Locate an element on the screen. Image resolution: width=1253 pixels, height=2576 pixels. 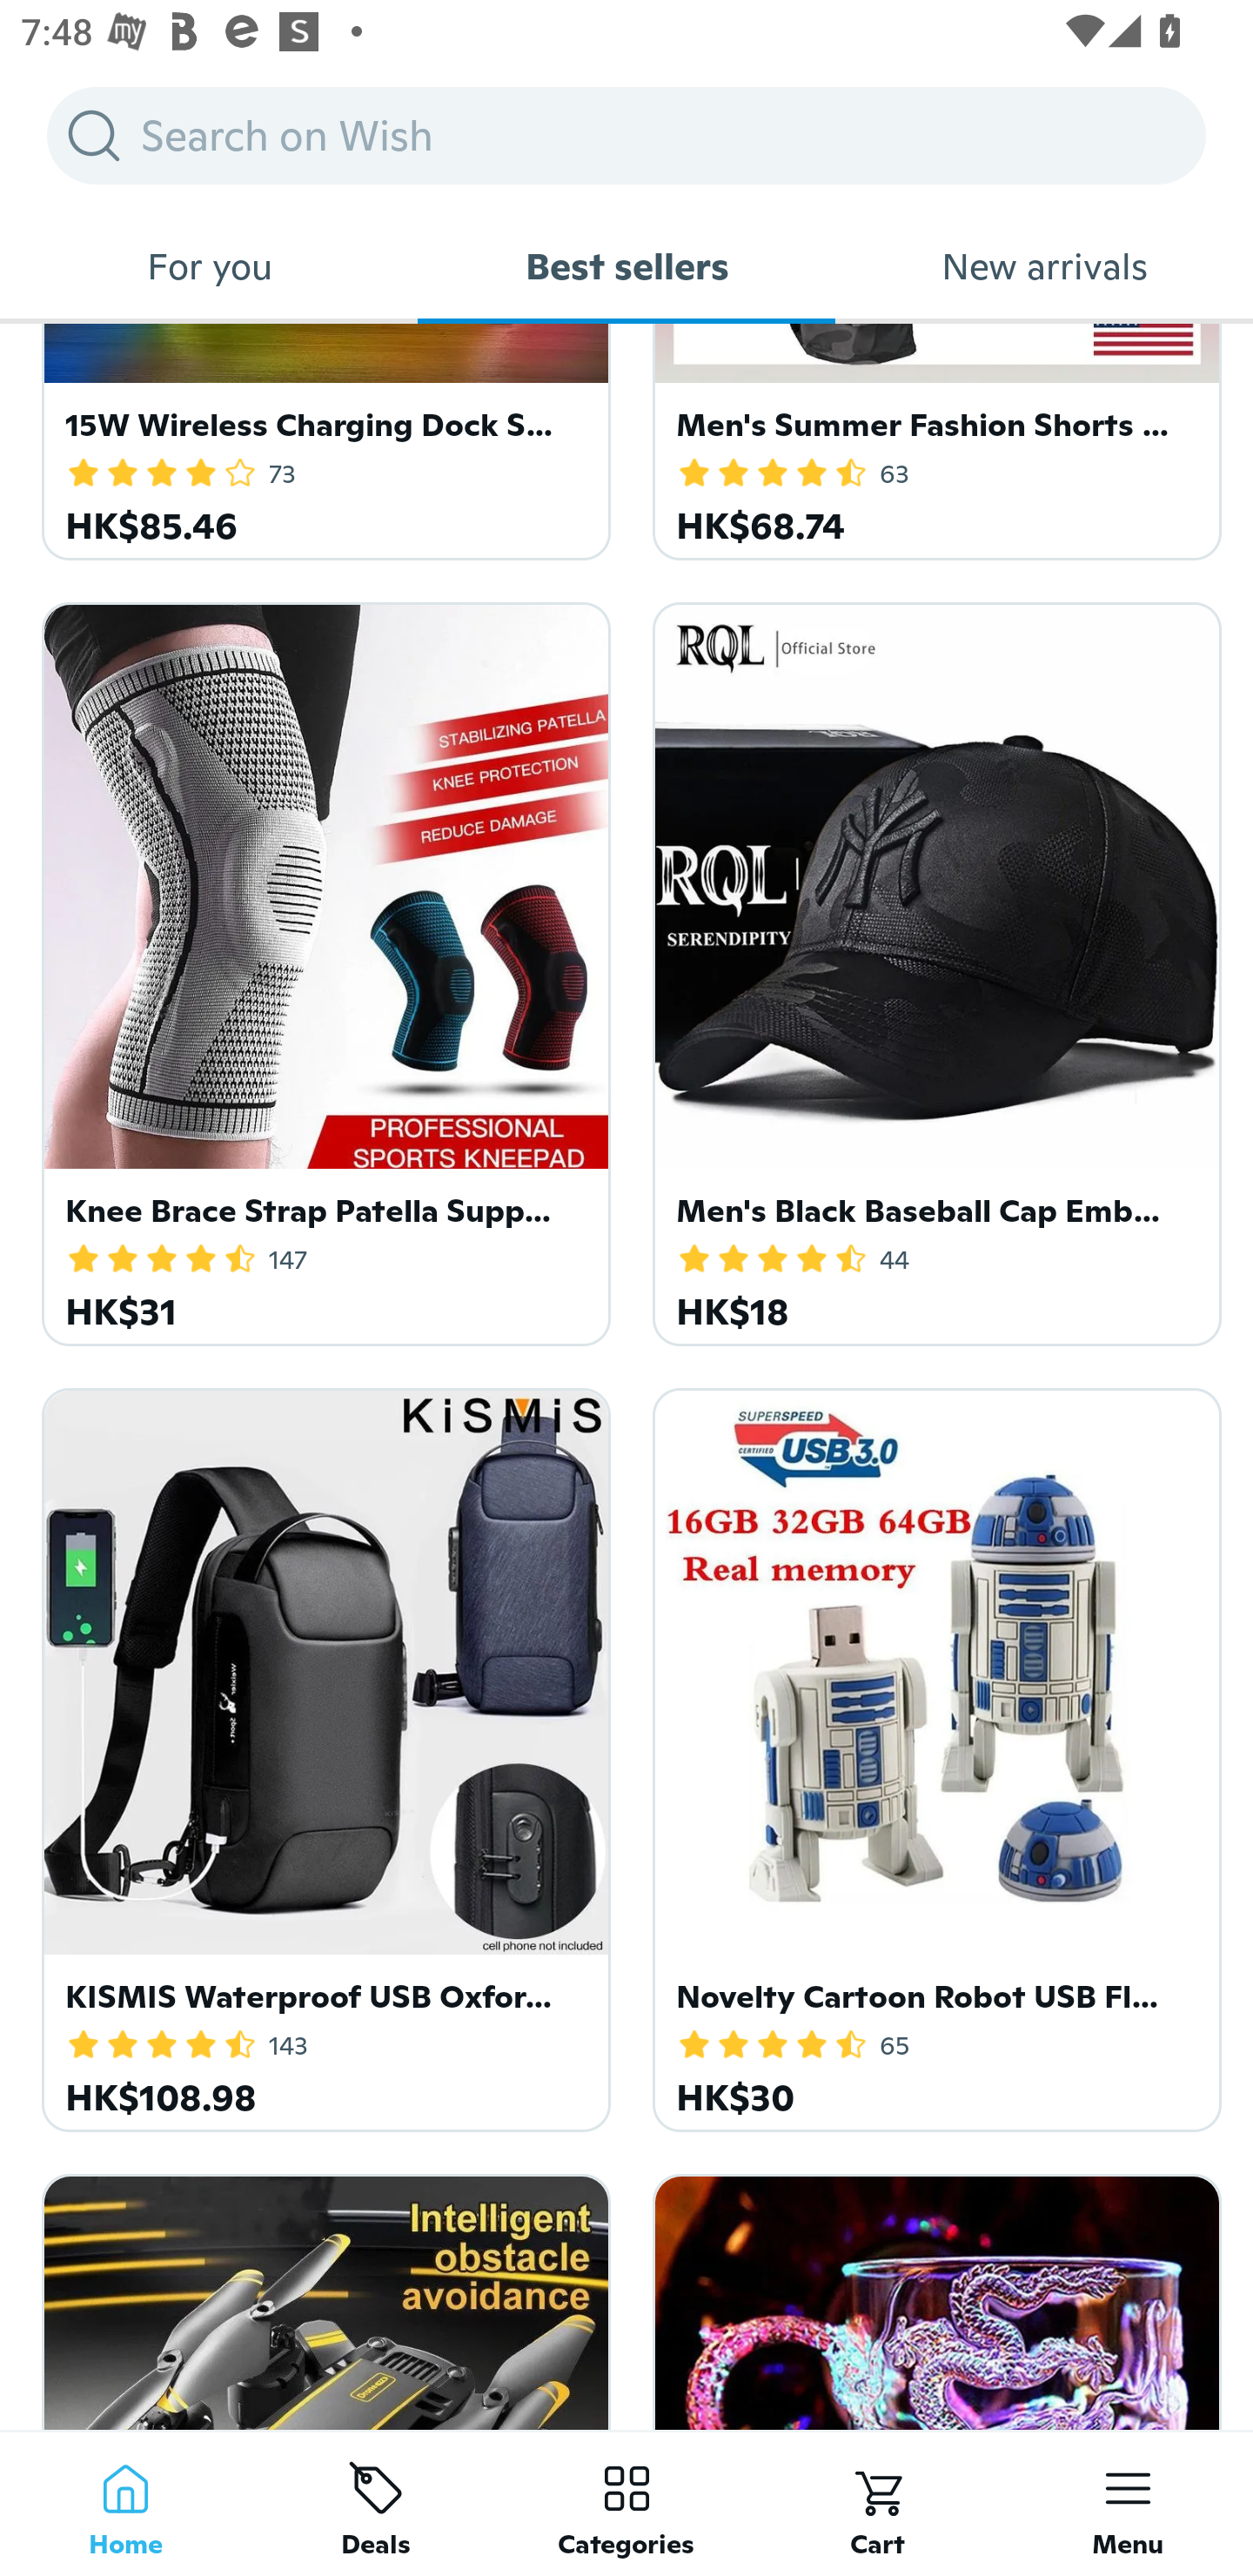
Menu is located at coordinates (1128, 2503).